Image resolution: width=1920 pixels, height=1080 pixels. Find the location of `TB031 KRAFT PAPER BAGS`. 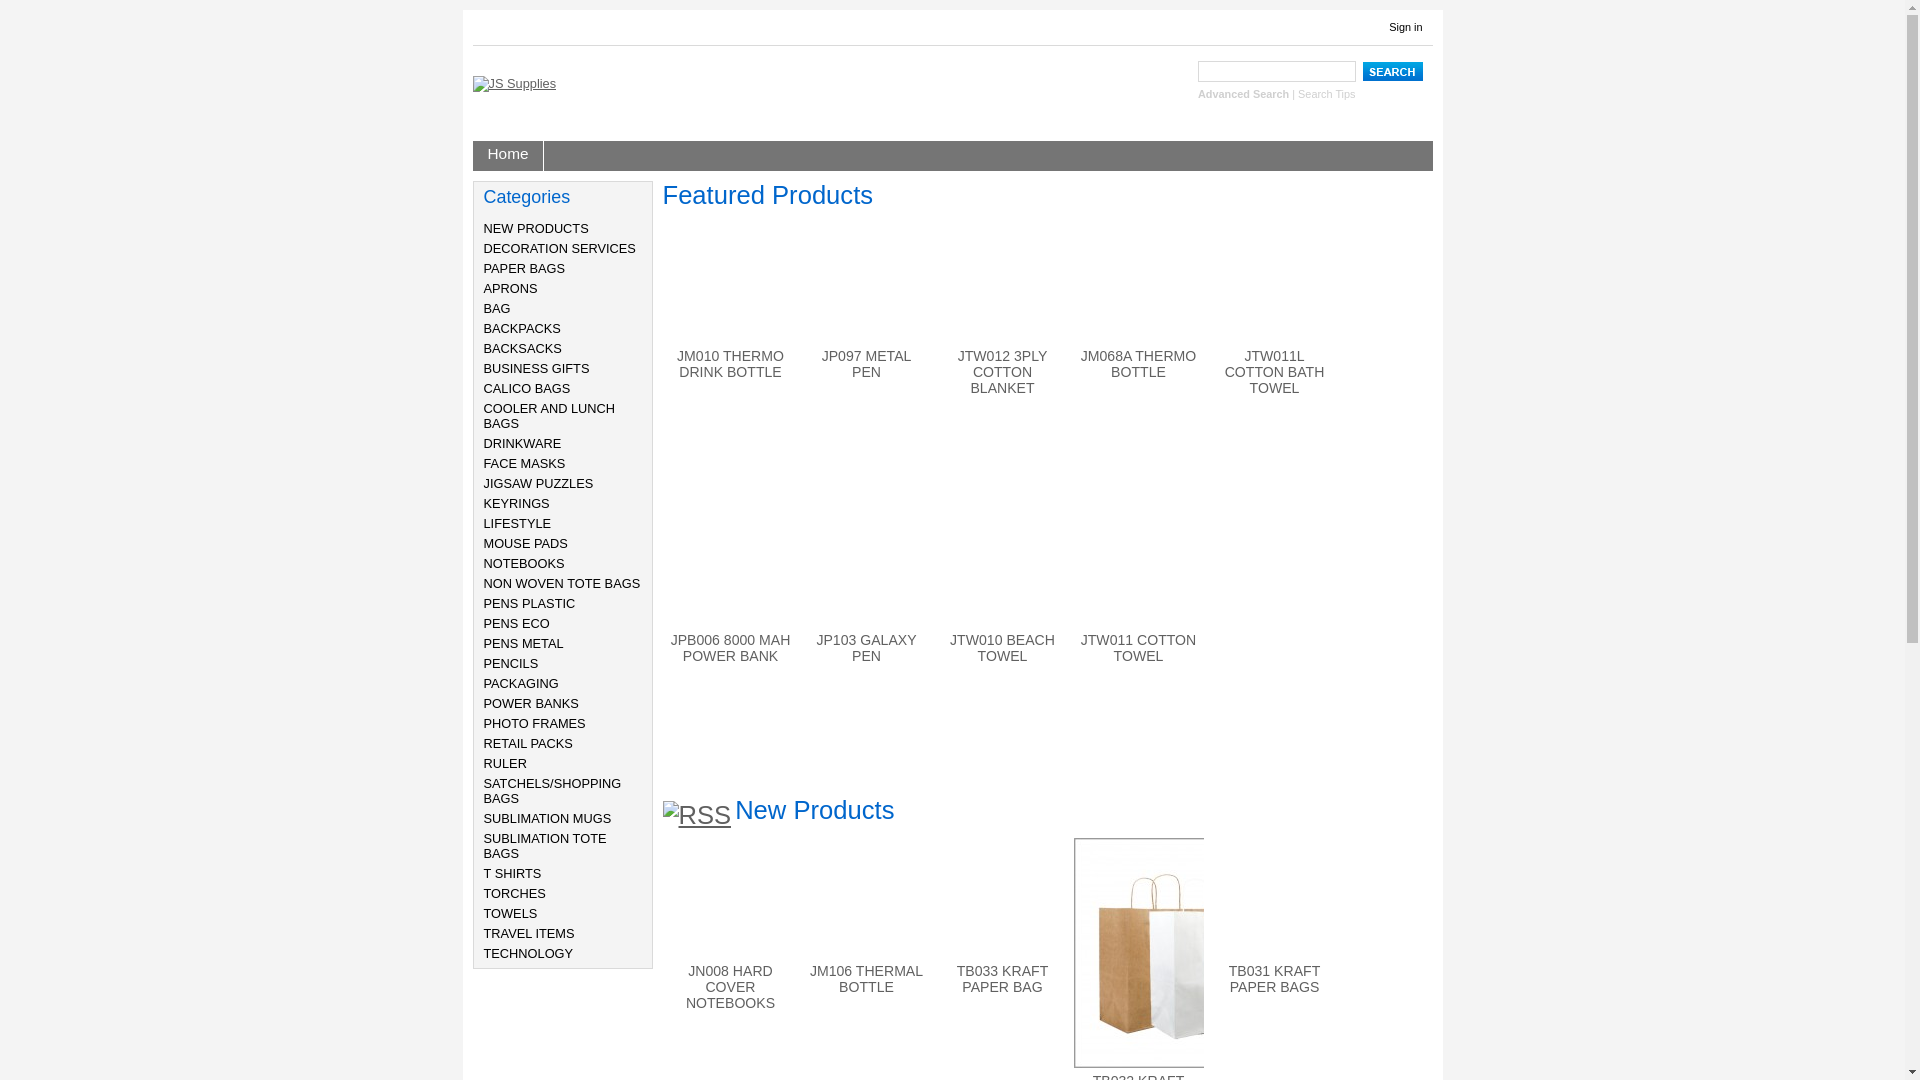

TB031 KRAFT PAPER BAGS is located at coordinates (1275, 979).